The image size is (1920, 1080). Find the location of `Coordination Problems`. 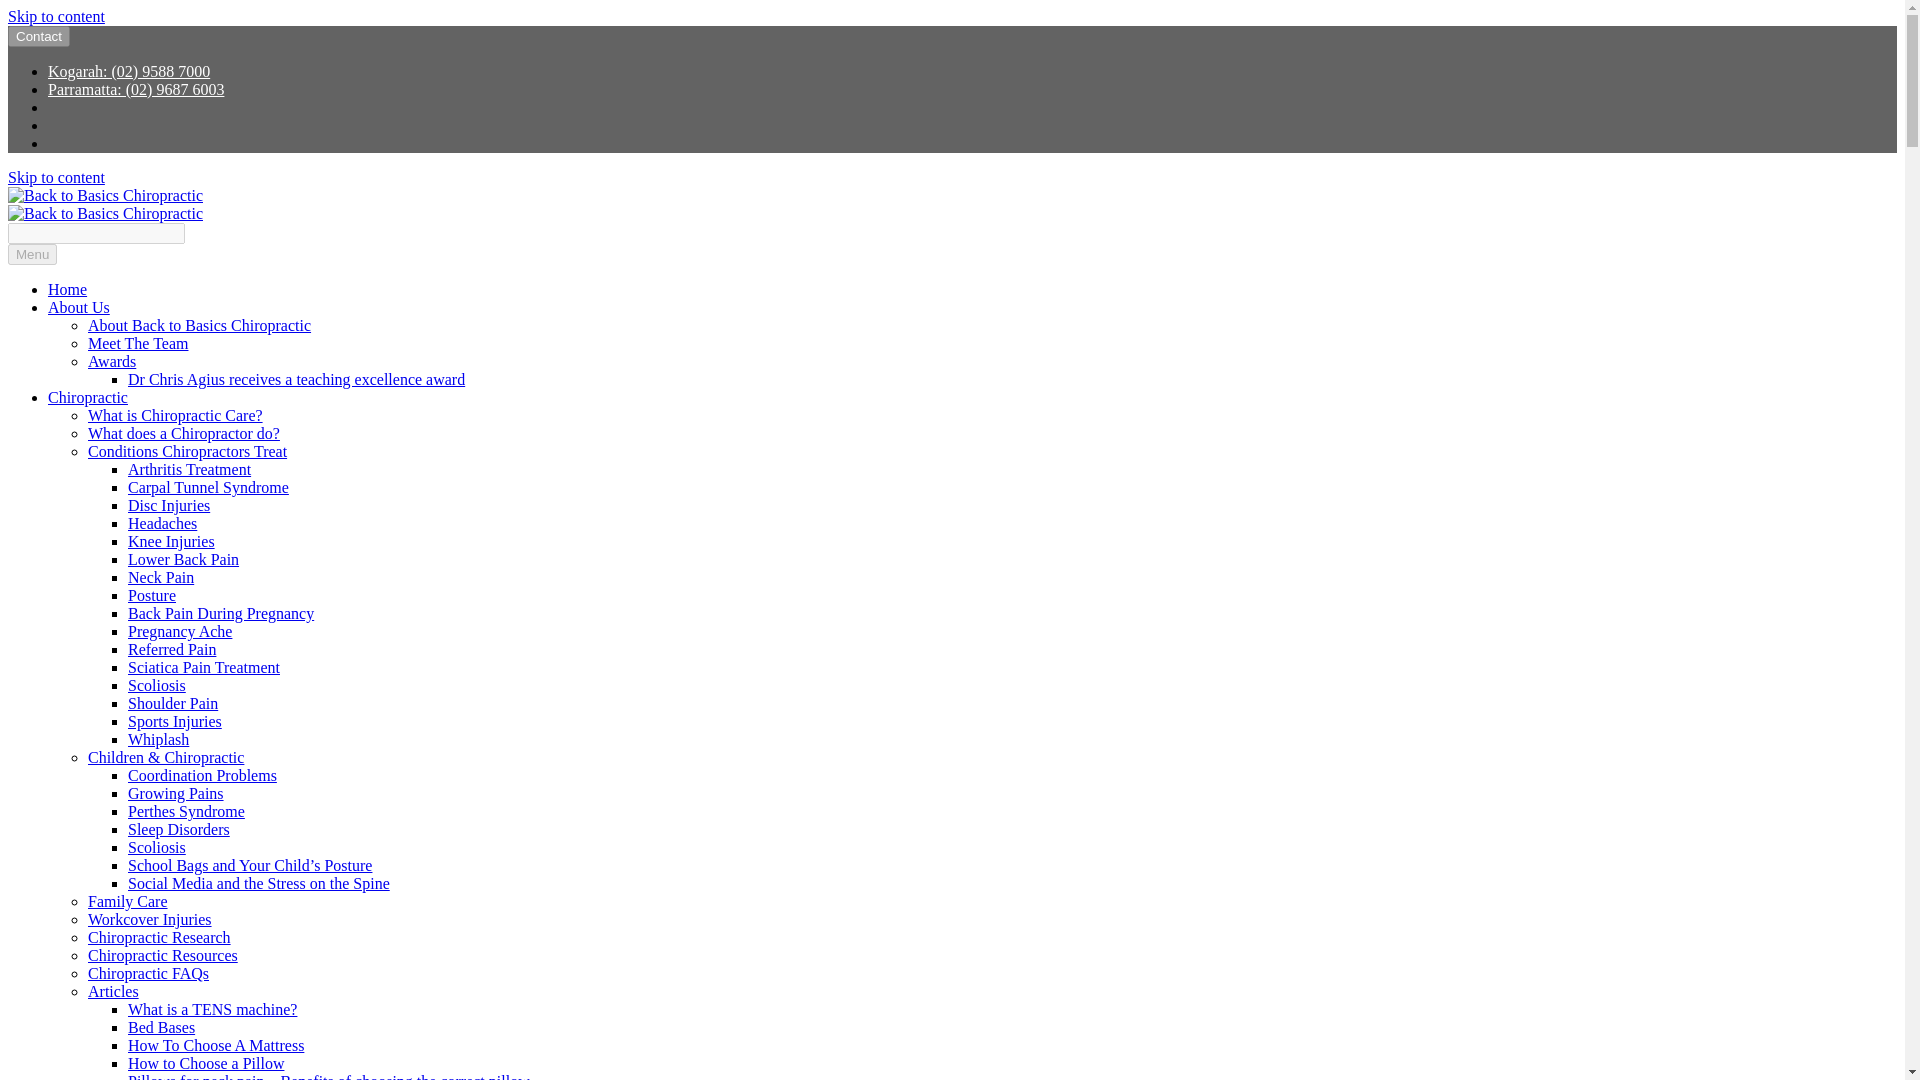

Coordination Problems is located at coordinates (202, 775).